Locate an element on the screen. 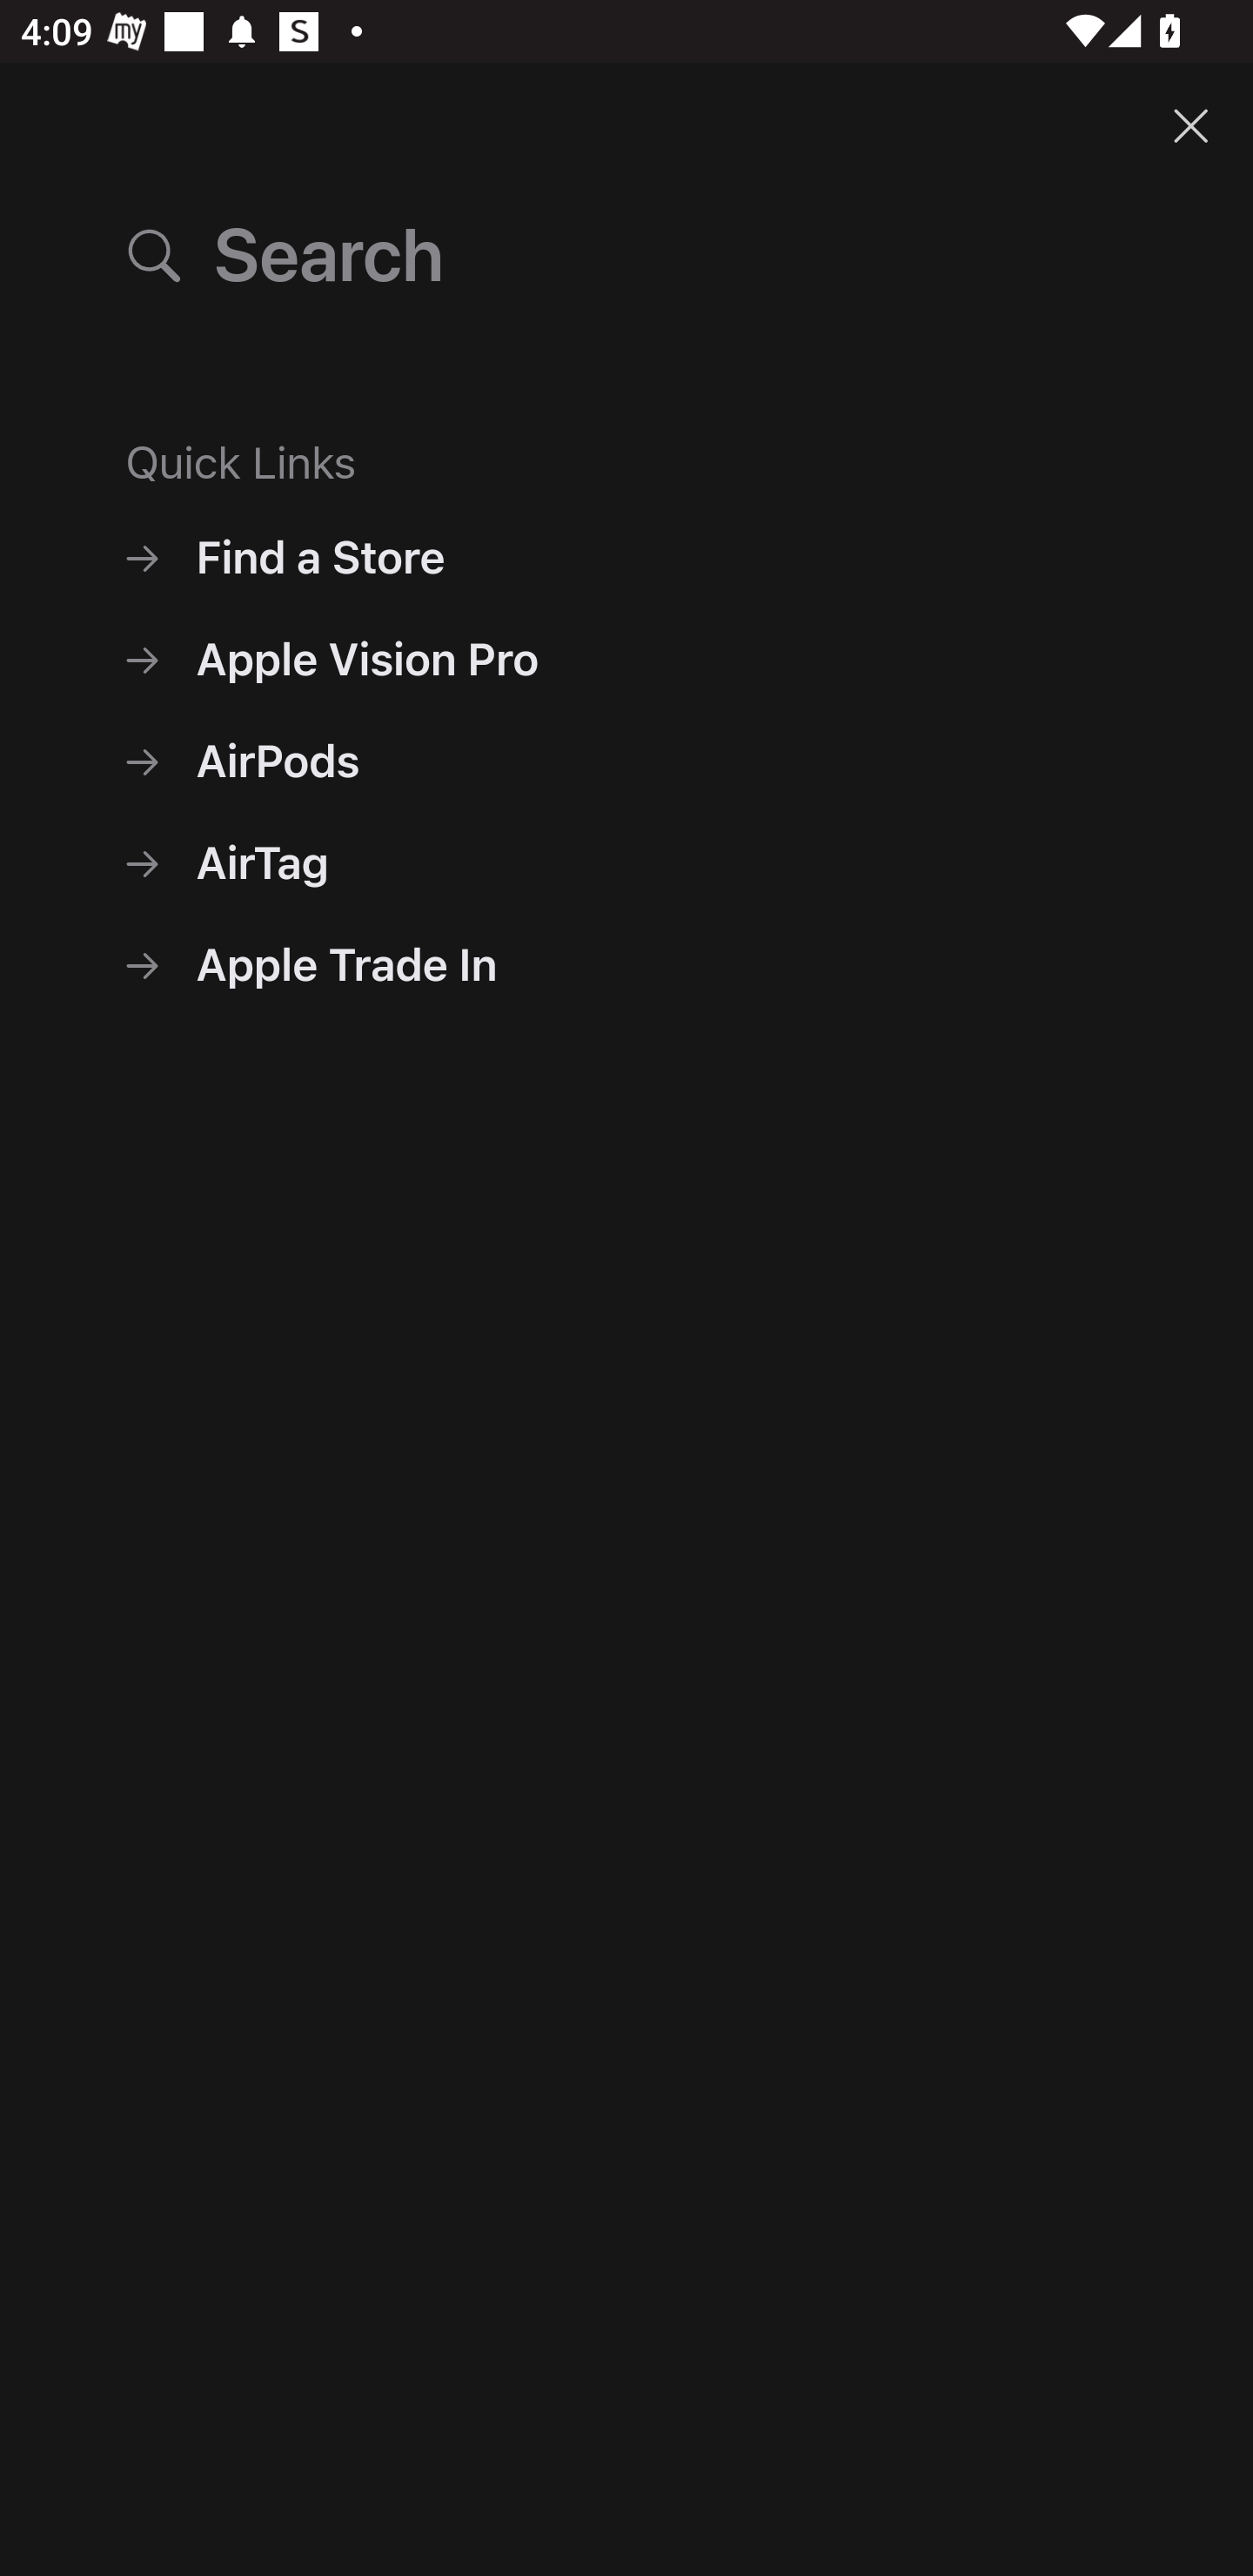  AirPods is located at coordinates (626, 761).